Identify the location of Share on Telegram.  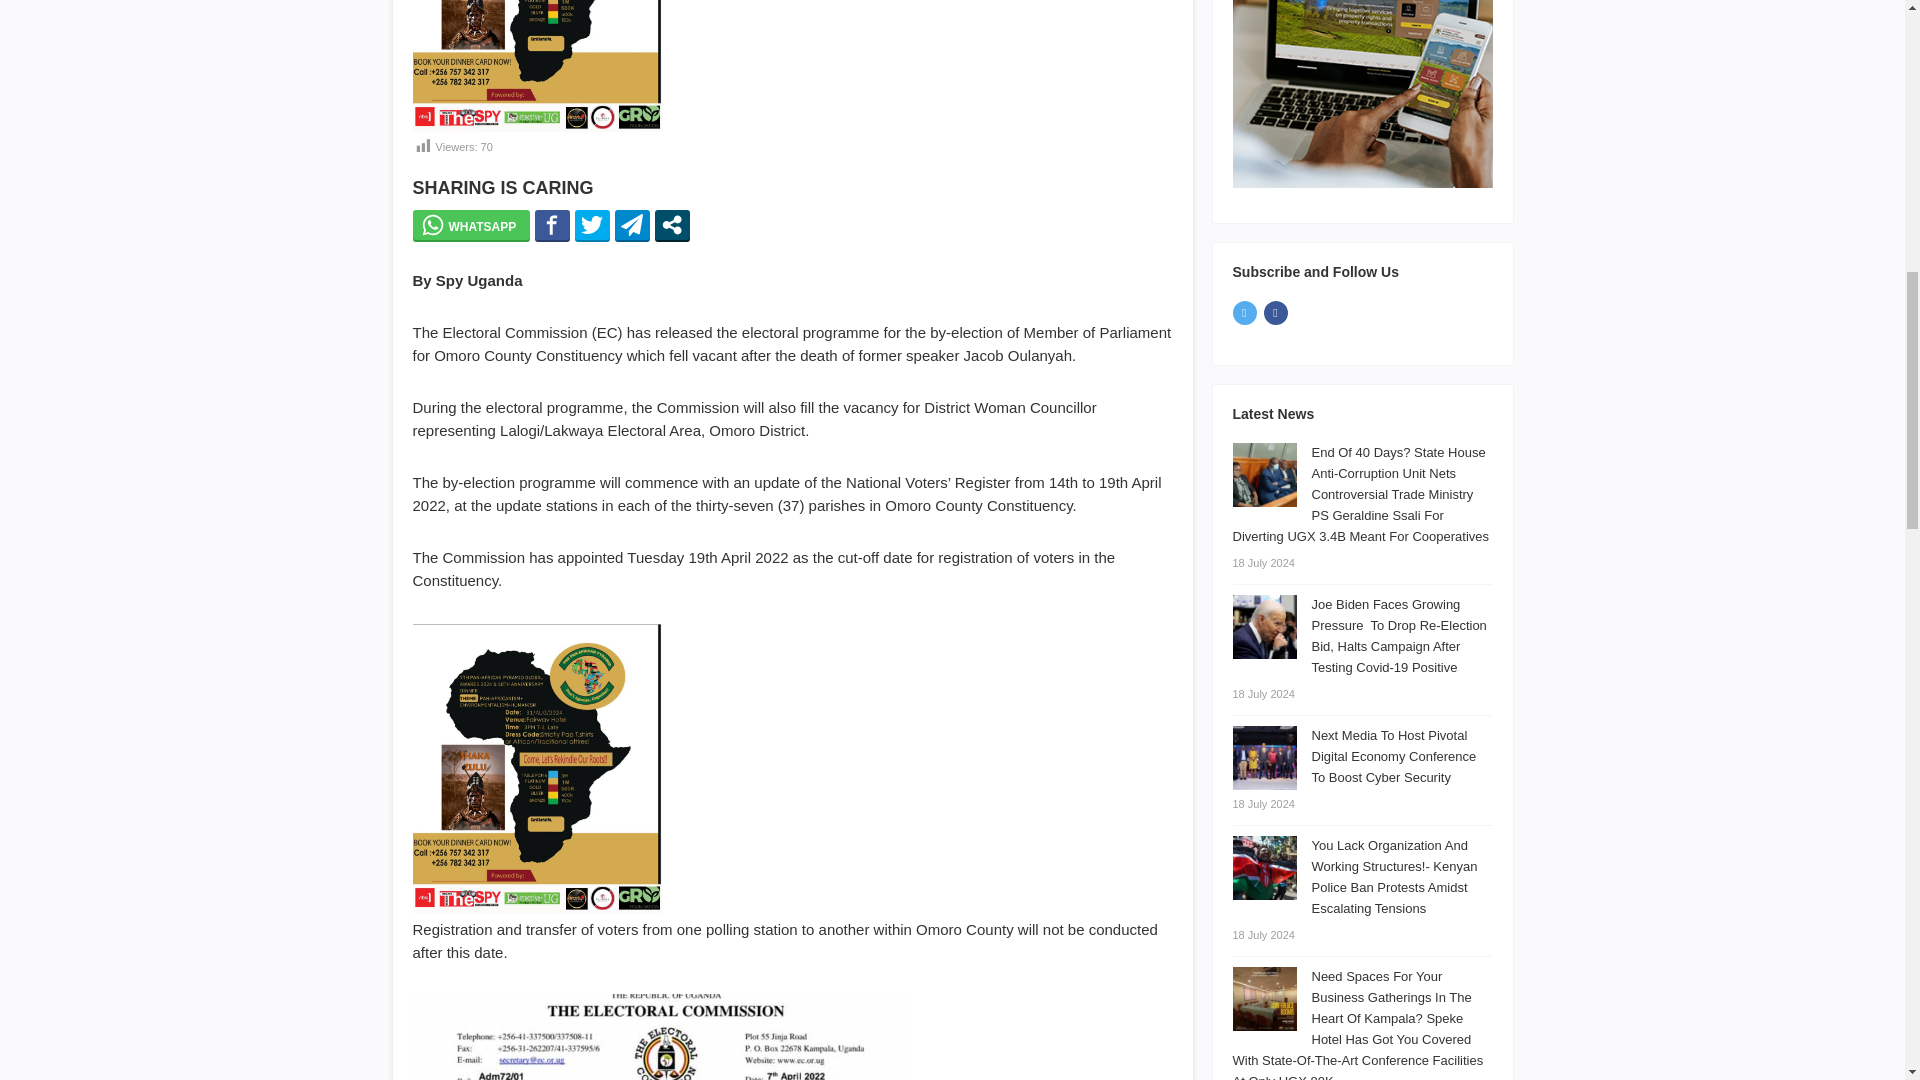
(632, 224).